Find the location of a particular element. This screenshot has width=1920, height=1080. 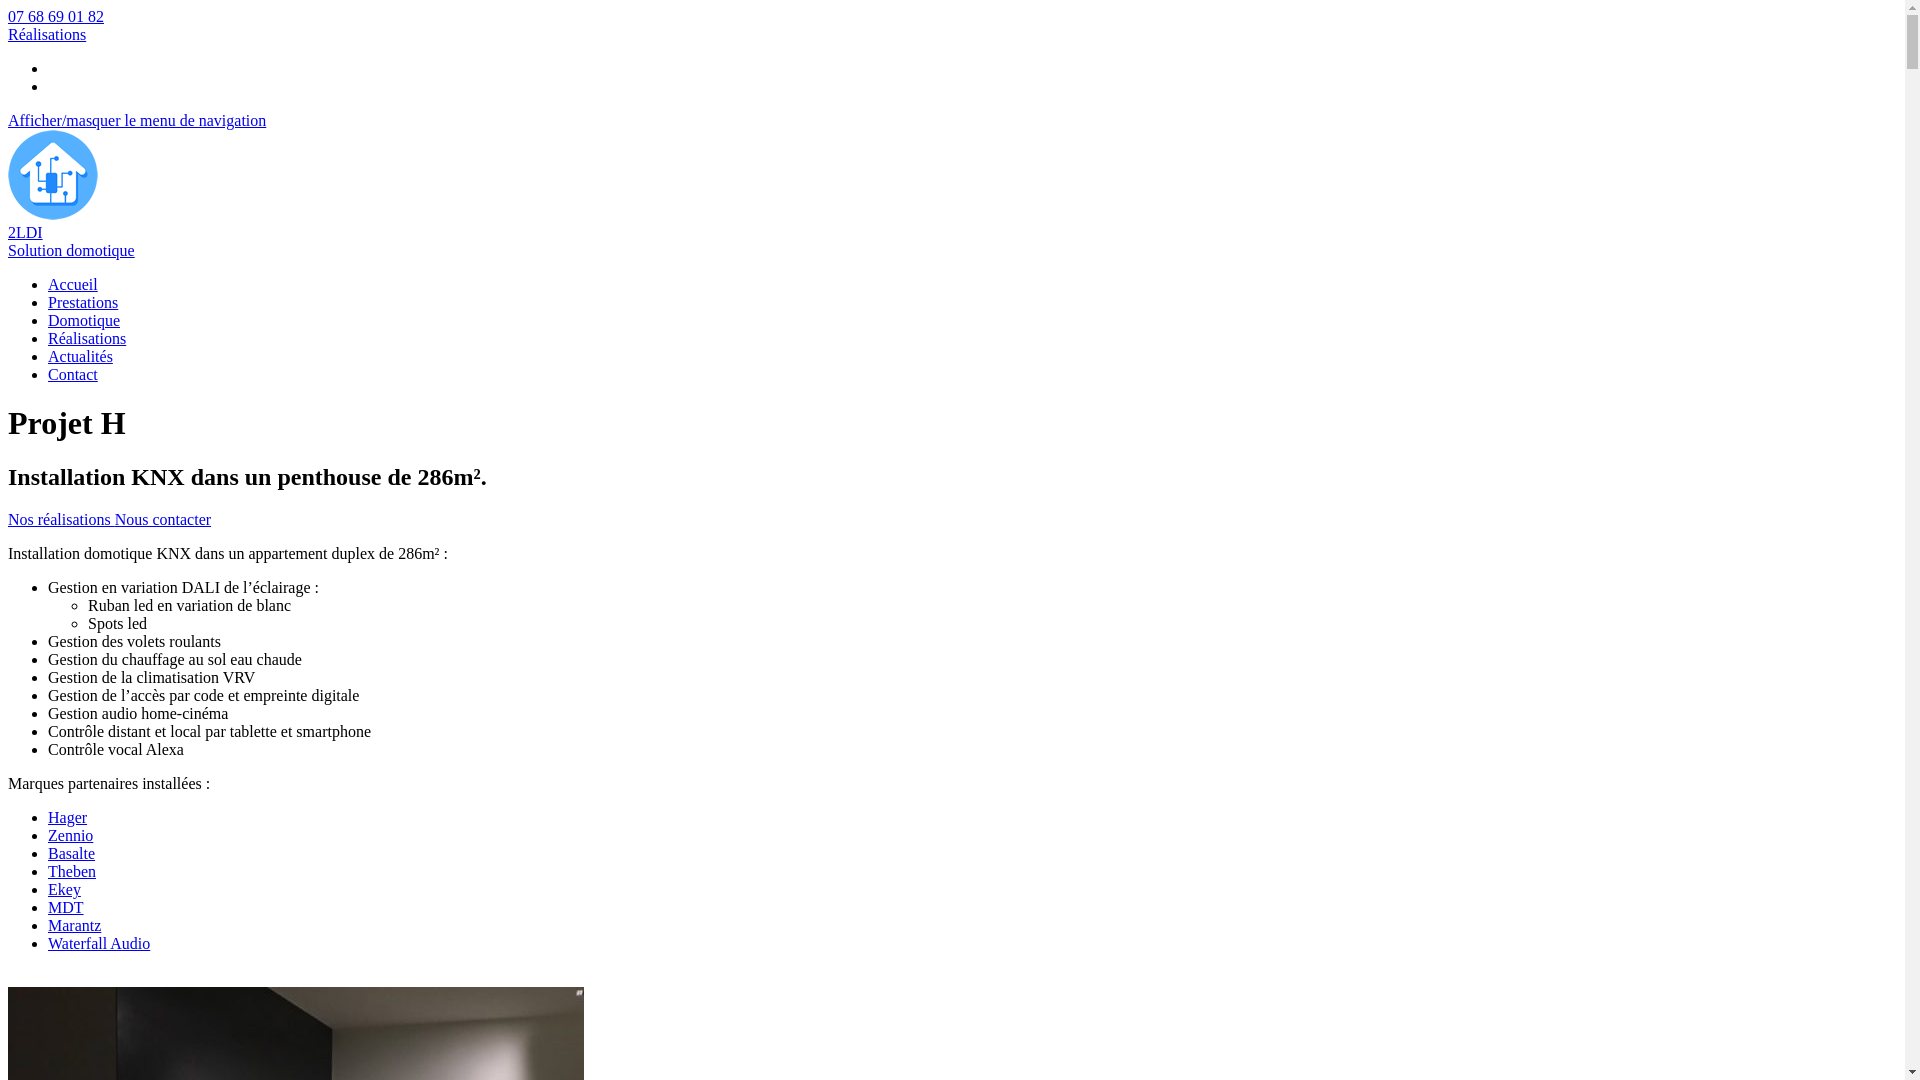

Zennio is located at coordinates (70, 836).